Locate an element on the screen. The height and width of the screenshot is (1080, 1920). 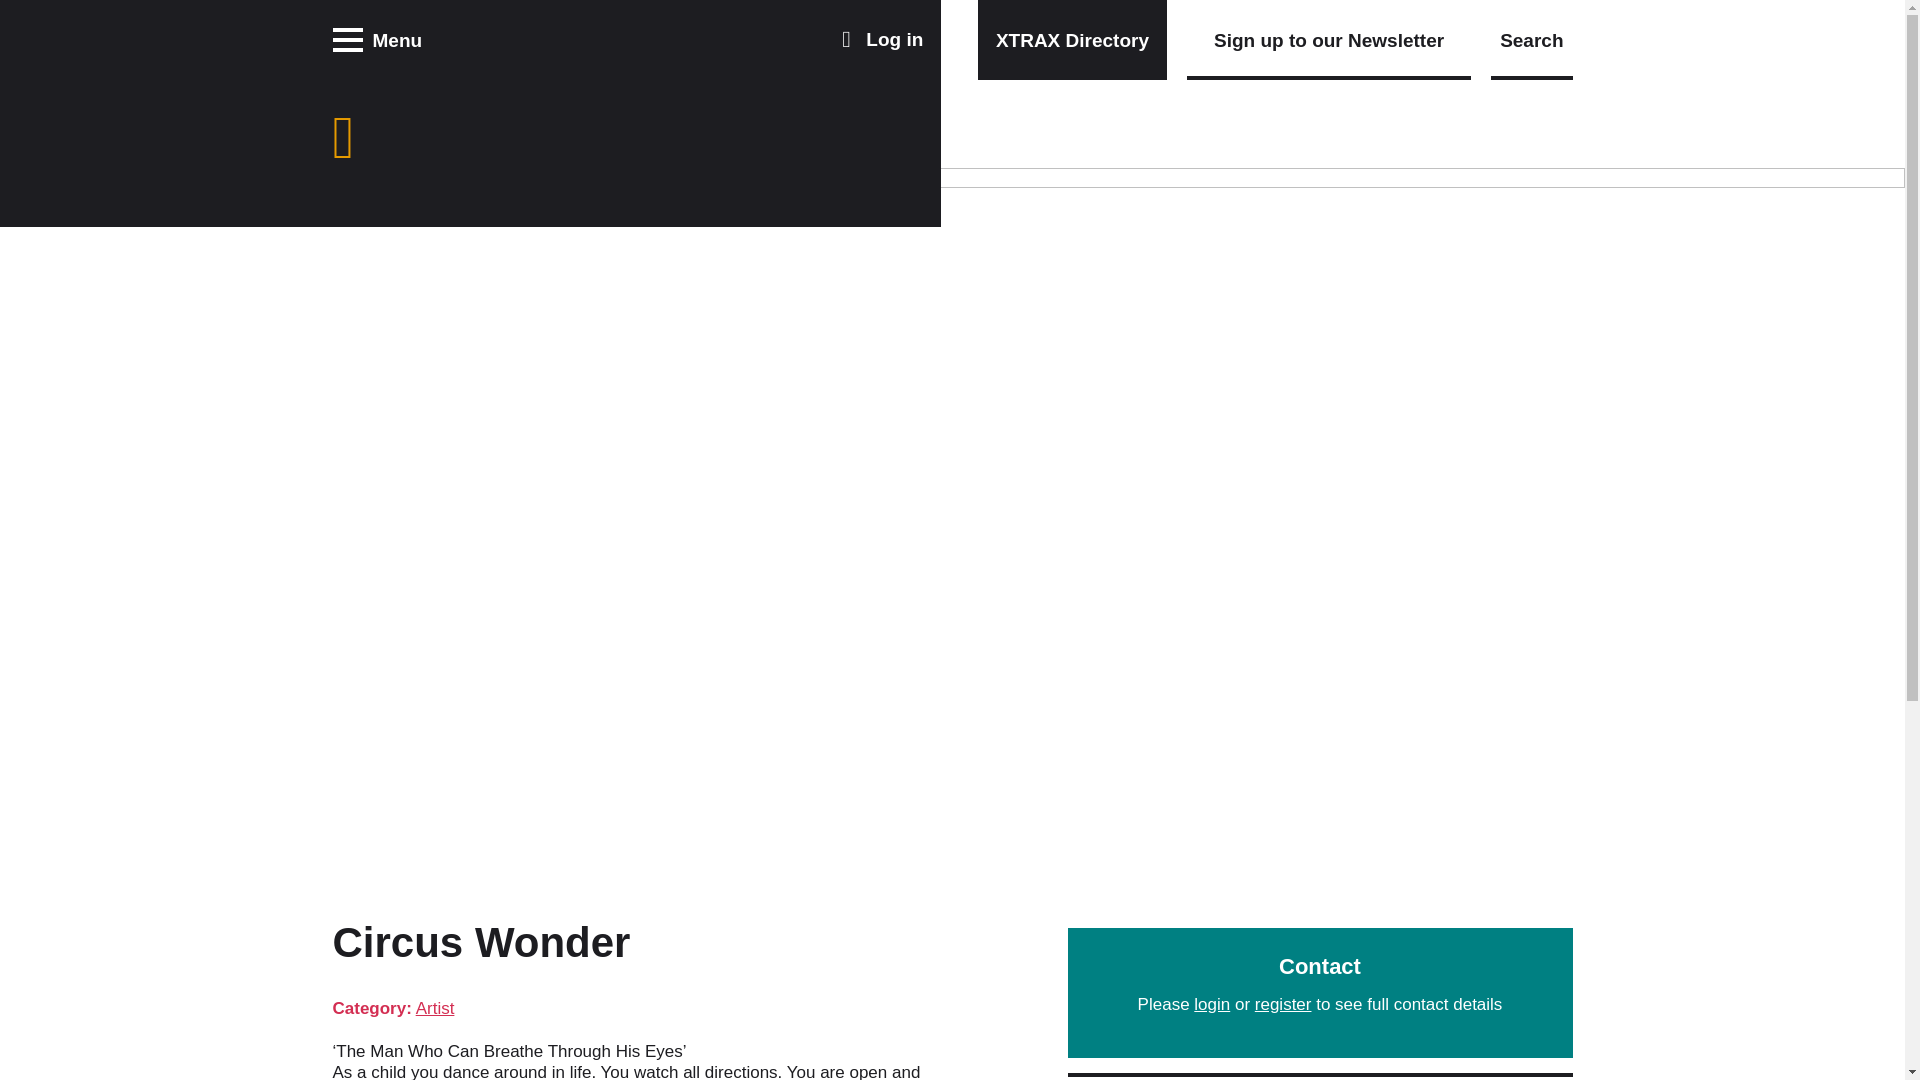
XTRAX Directory is located at coordinates (1072, 40).